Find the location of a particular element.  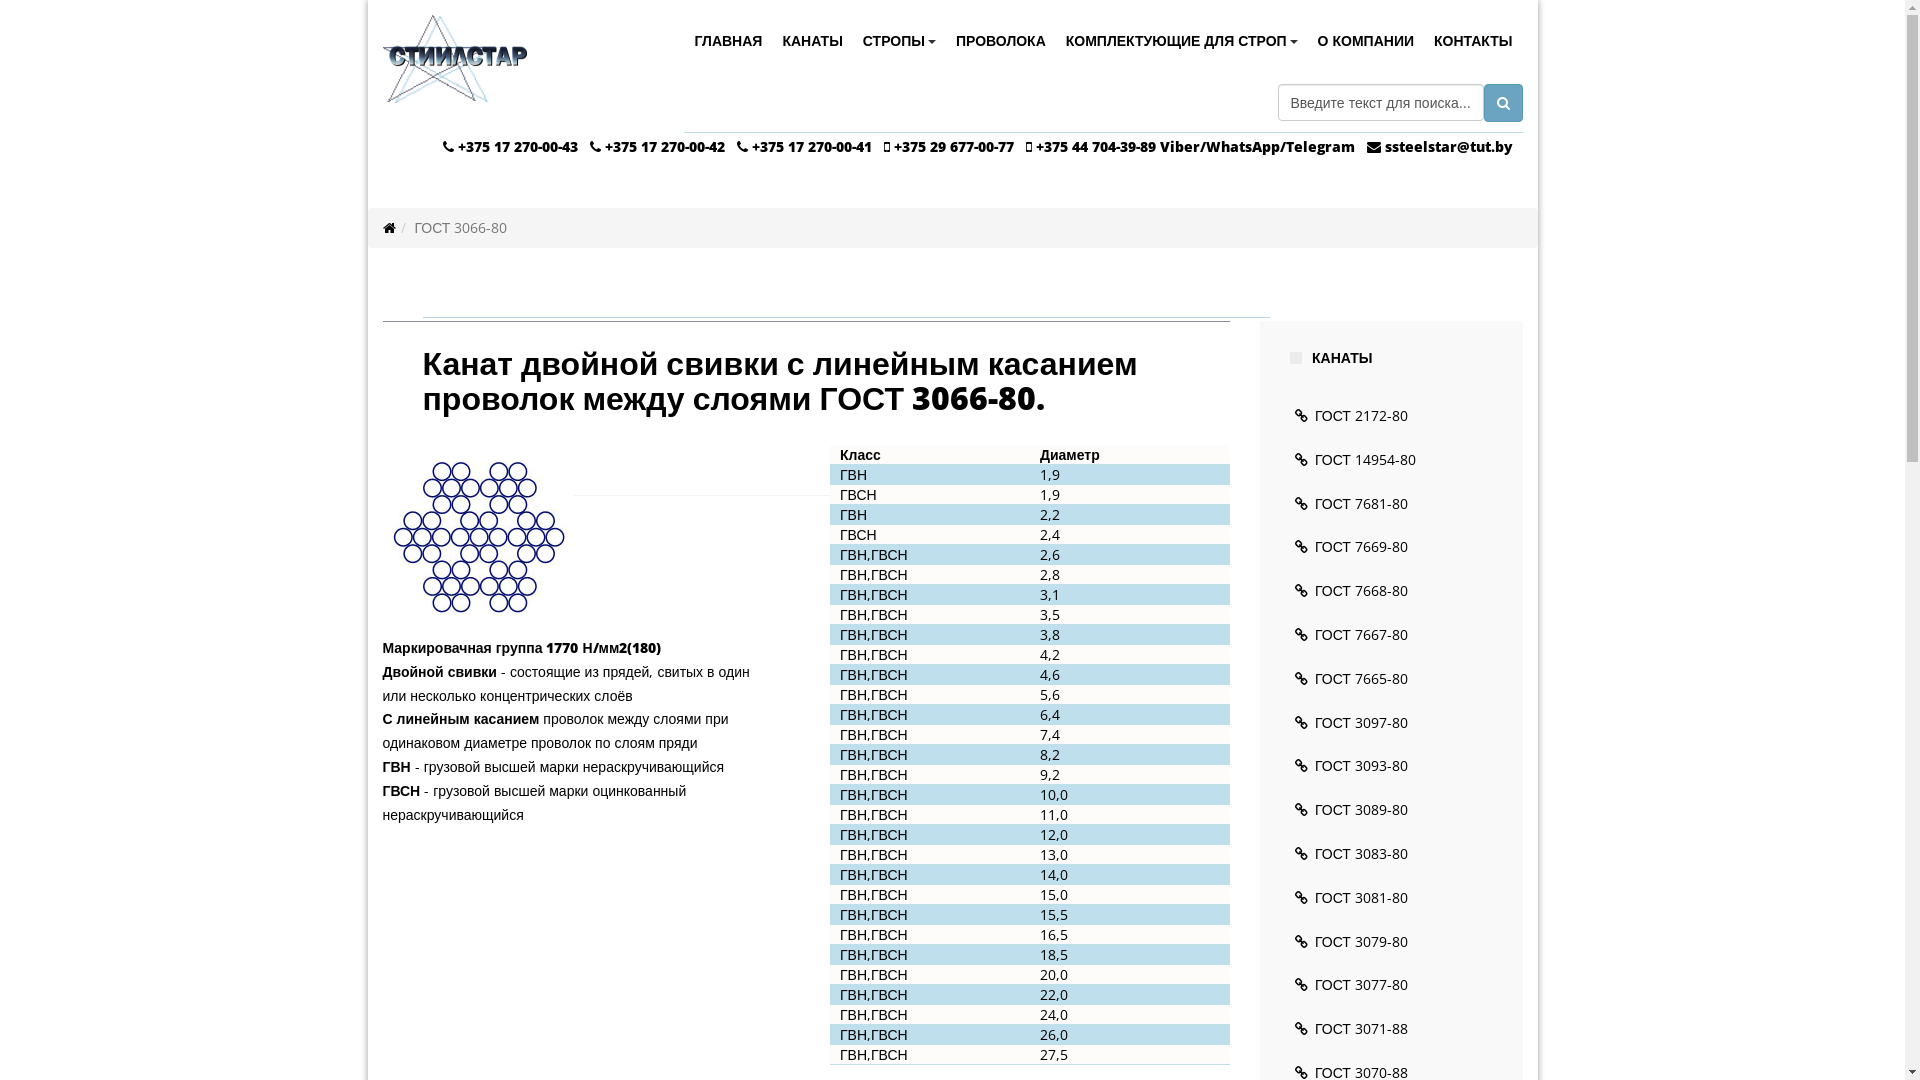

  is located at coordinates (1031, 146).